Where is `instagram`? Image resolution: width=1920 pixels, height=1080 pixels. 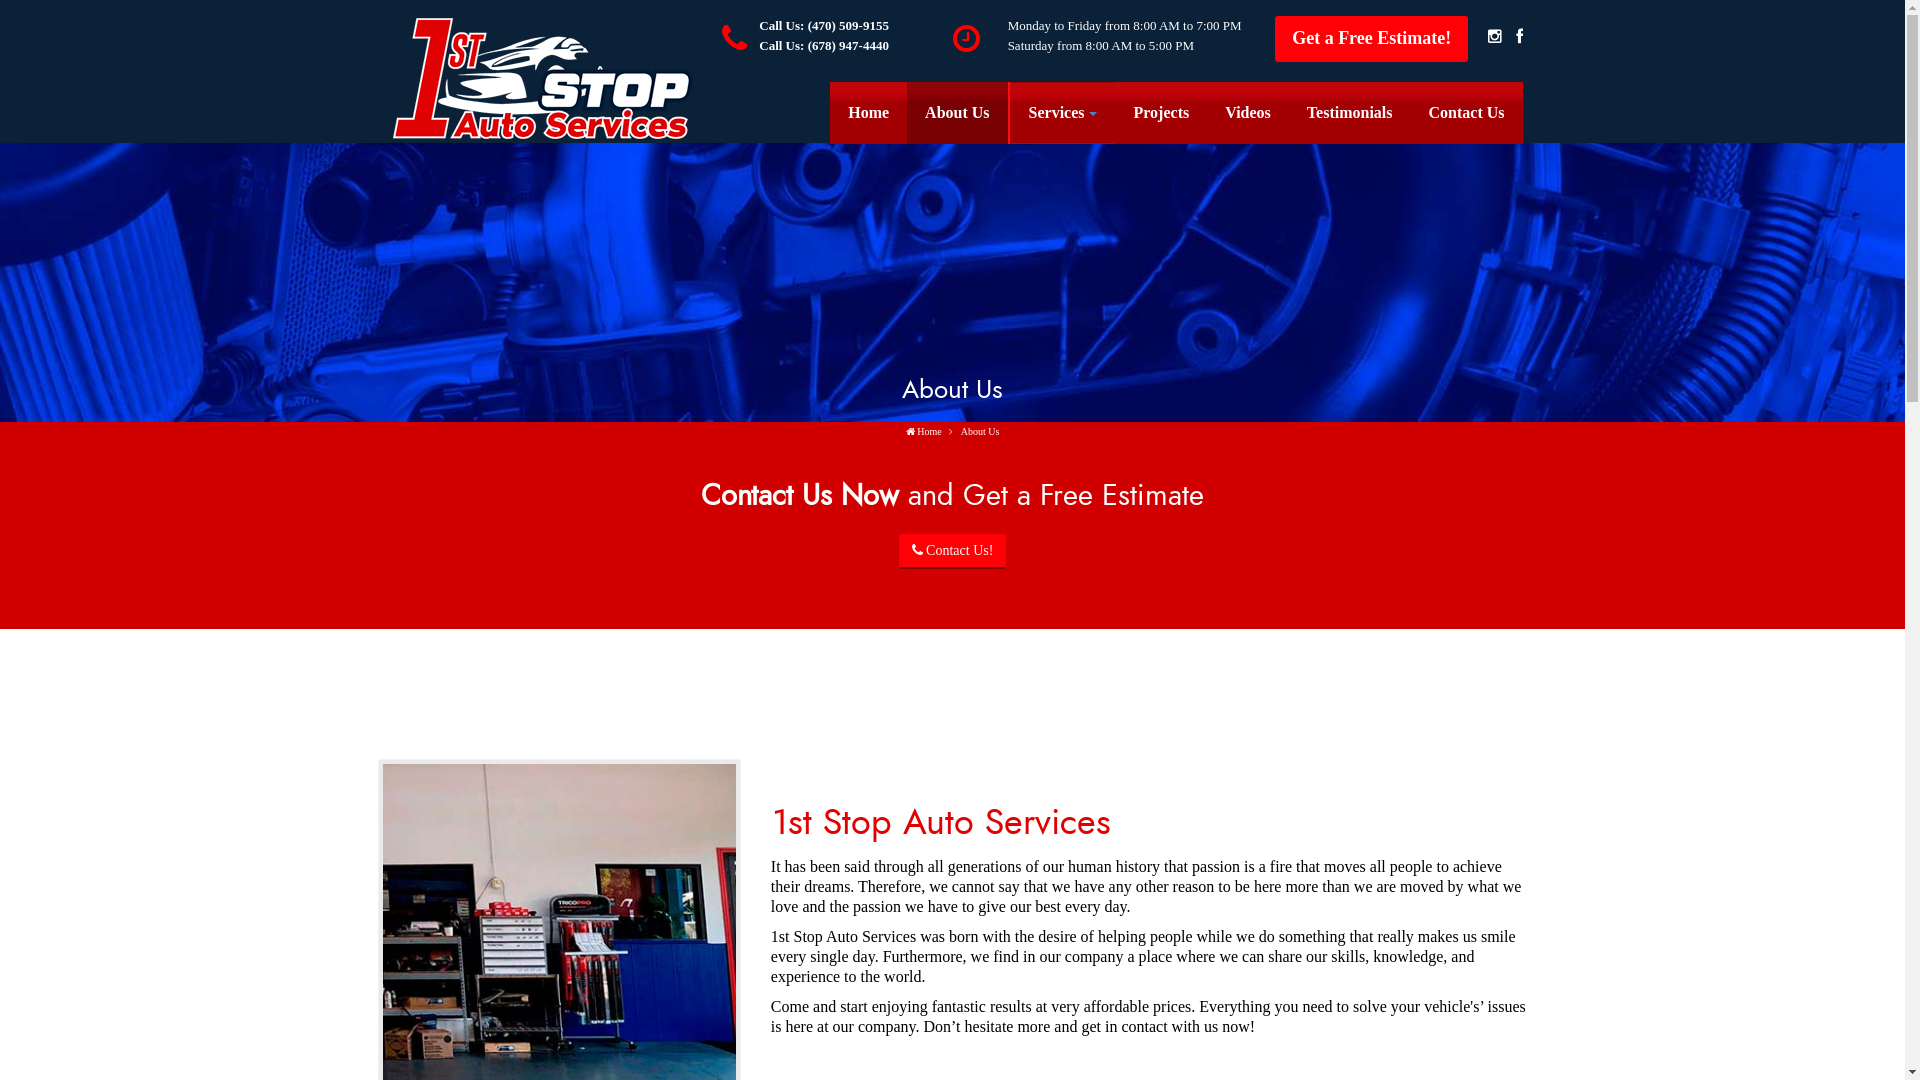
instagram is located at coordinates (1492, 38).